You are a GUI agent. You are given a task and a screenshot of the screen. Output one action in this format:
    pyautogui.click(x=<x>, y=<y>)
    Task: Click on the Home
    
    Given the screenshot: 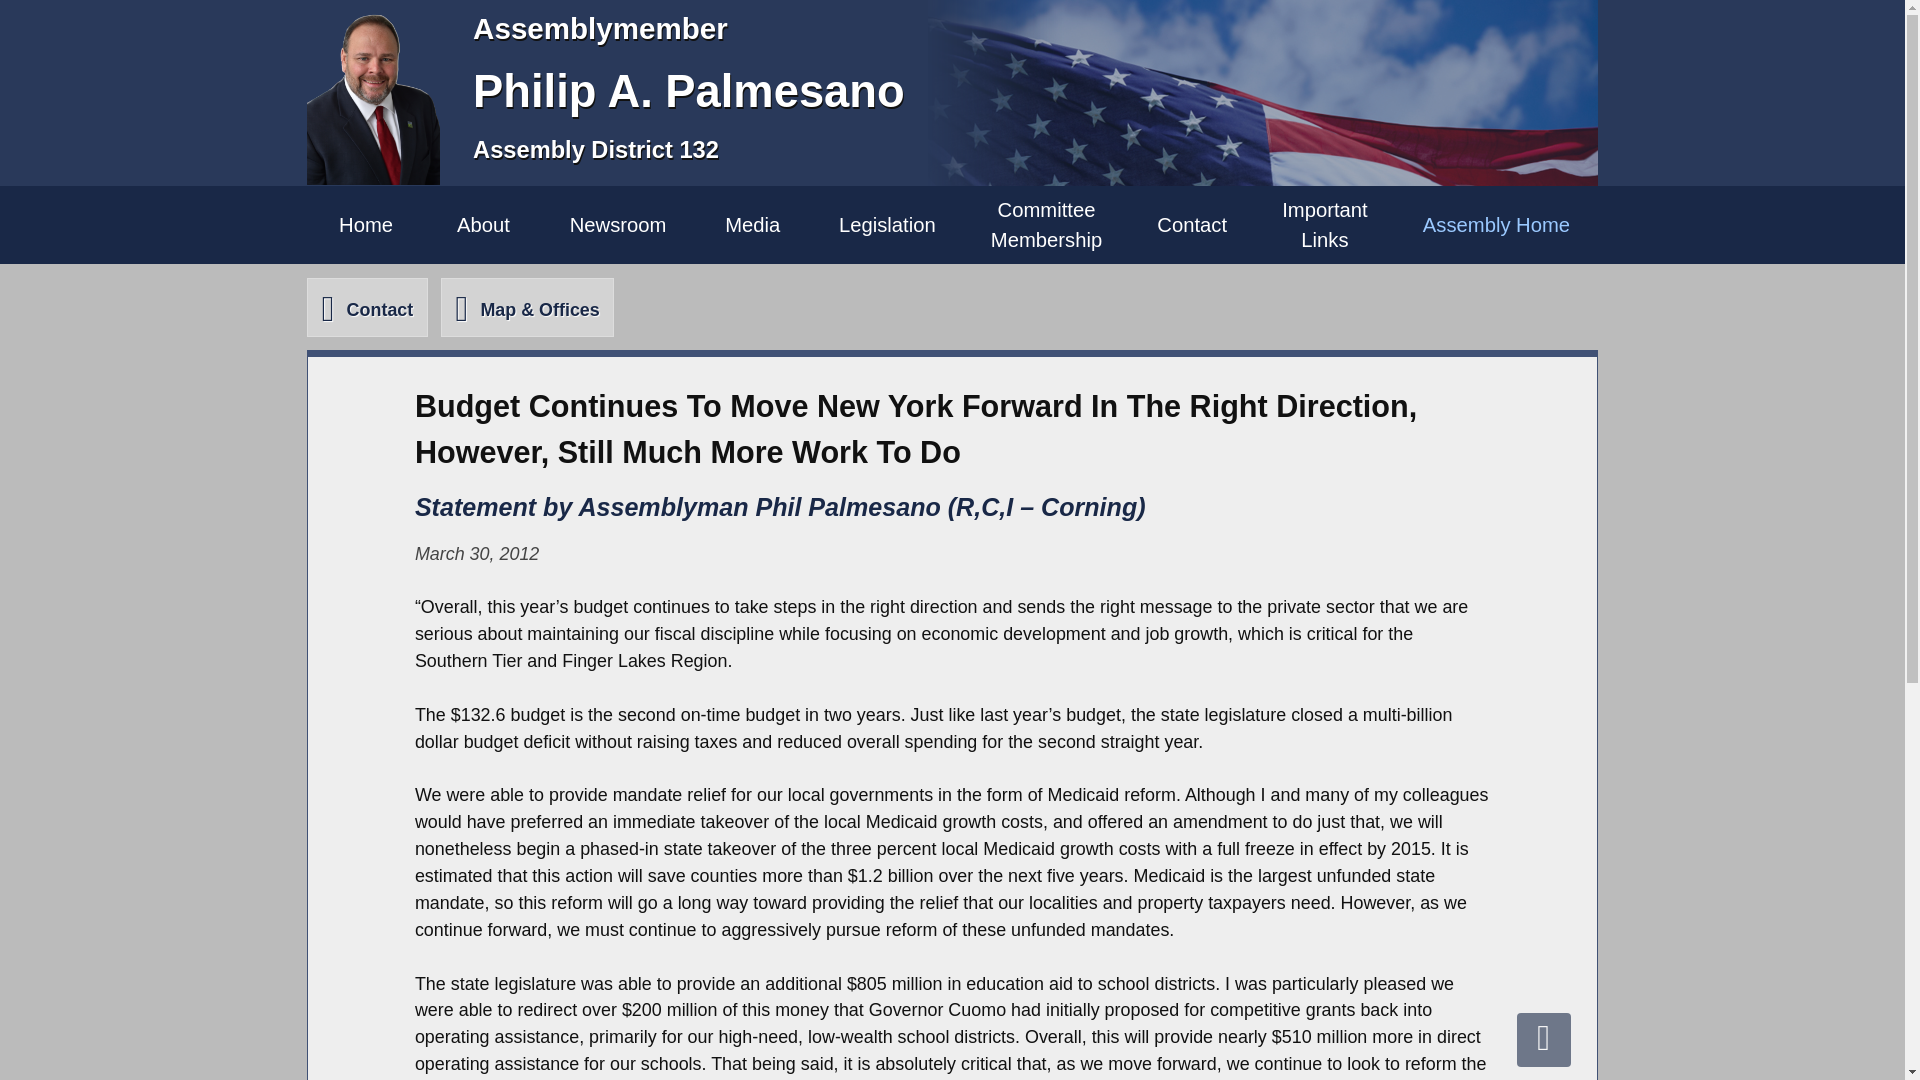 What is the action you would take?
    pyautogui.click(x=366, y=224)
    